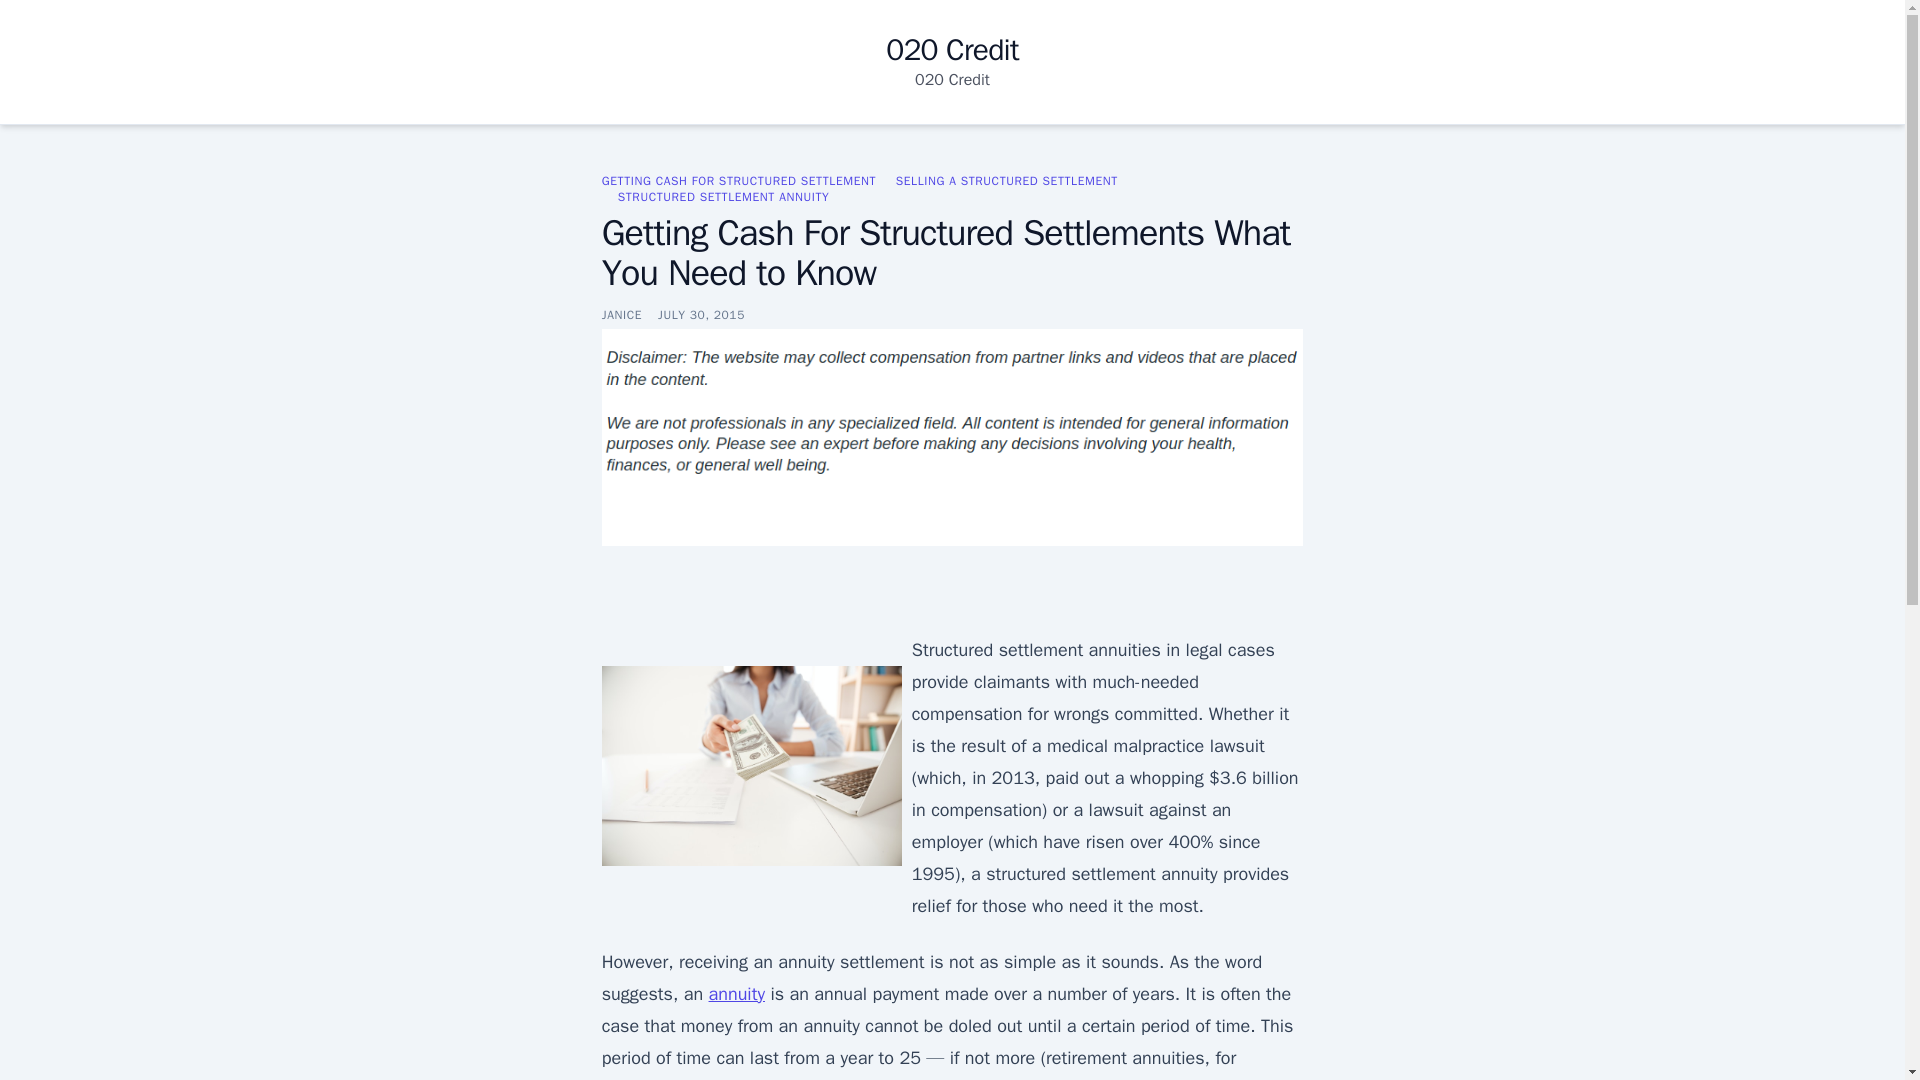  I want to click on JULY 30, 2015, so click(701, 314).